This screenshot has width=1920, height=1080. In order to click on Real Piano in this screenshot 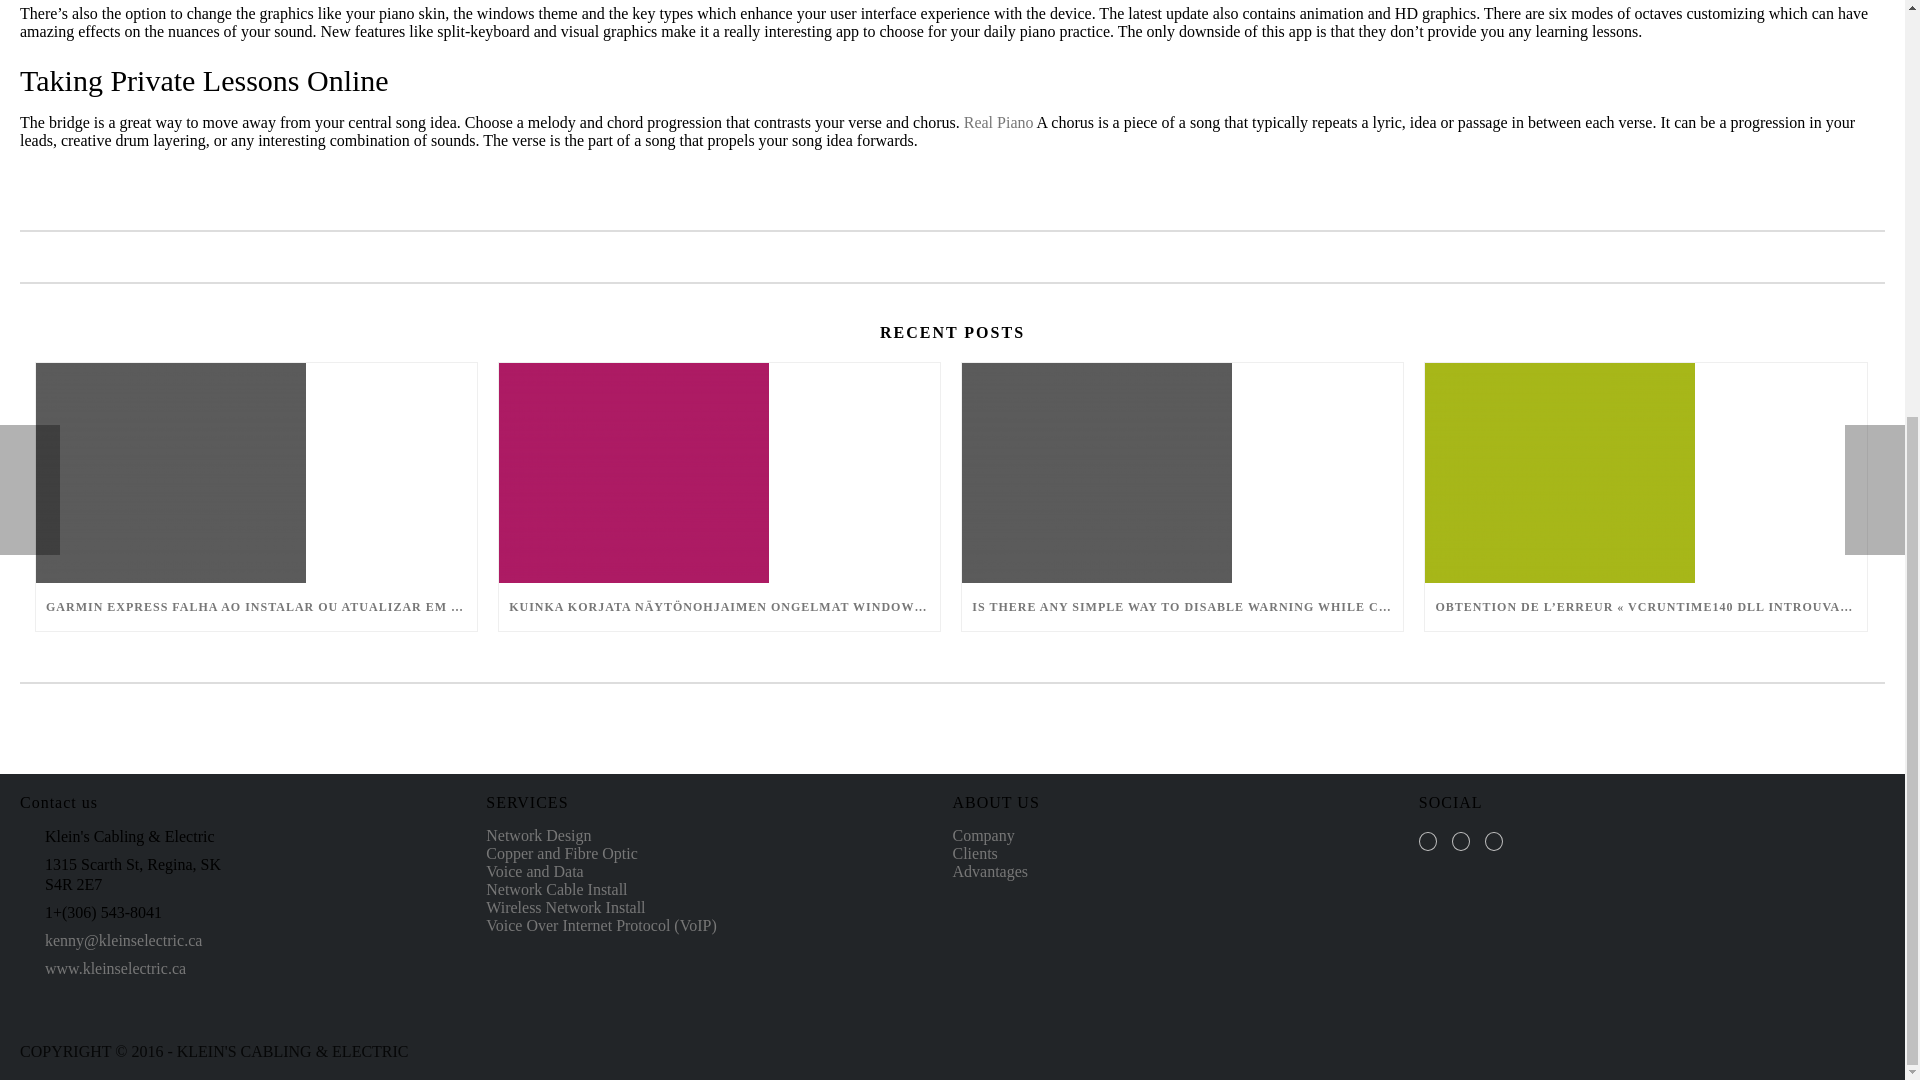, I will do `click(998, 122)`.